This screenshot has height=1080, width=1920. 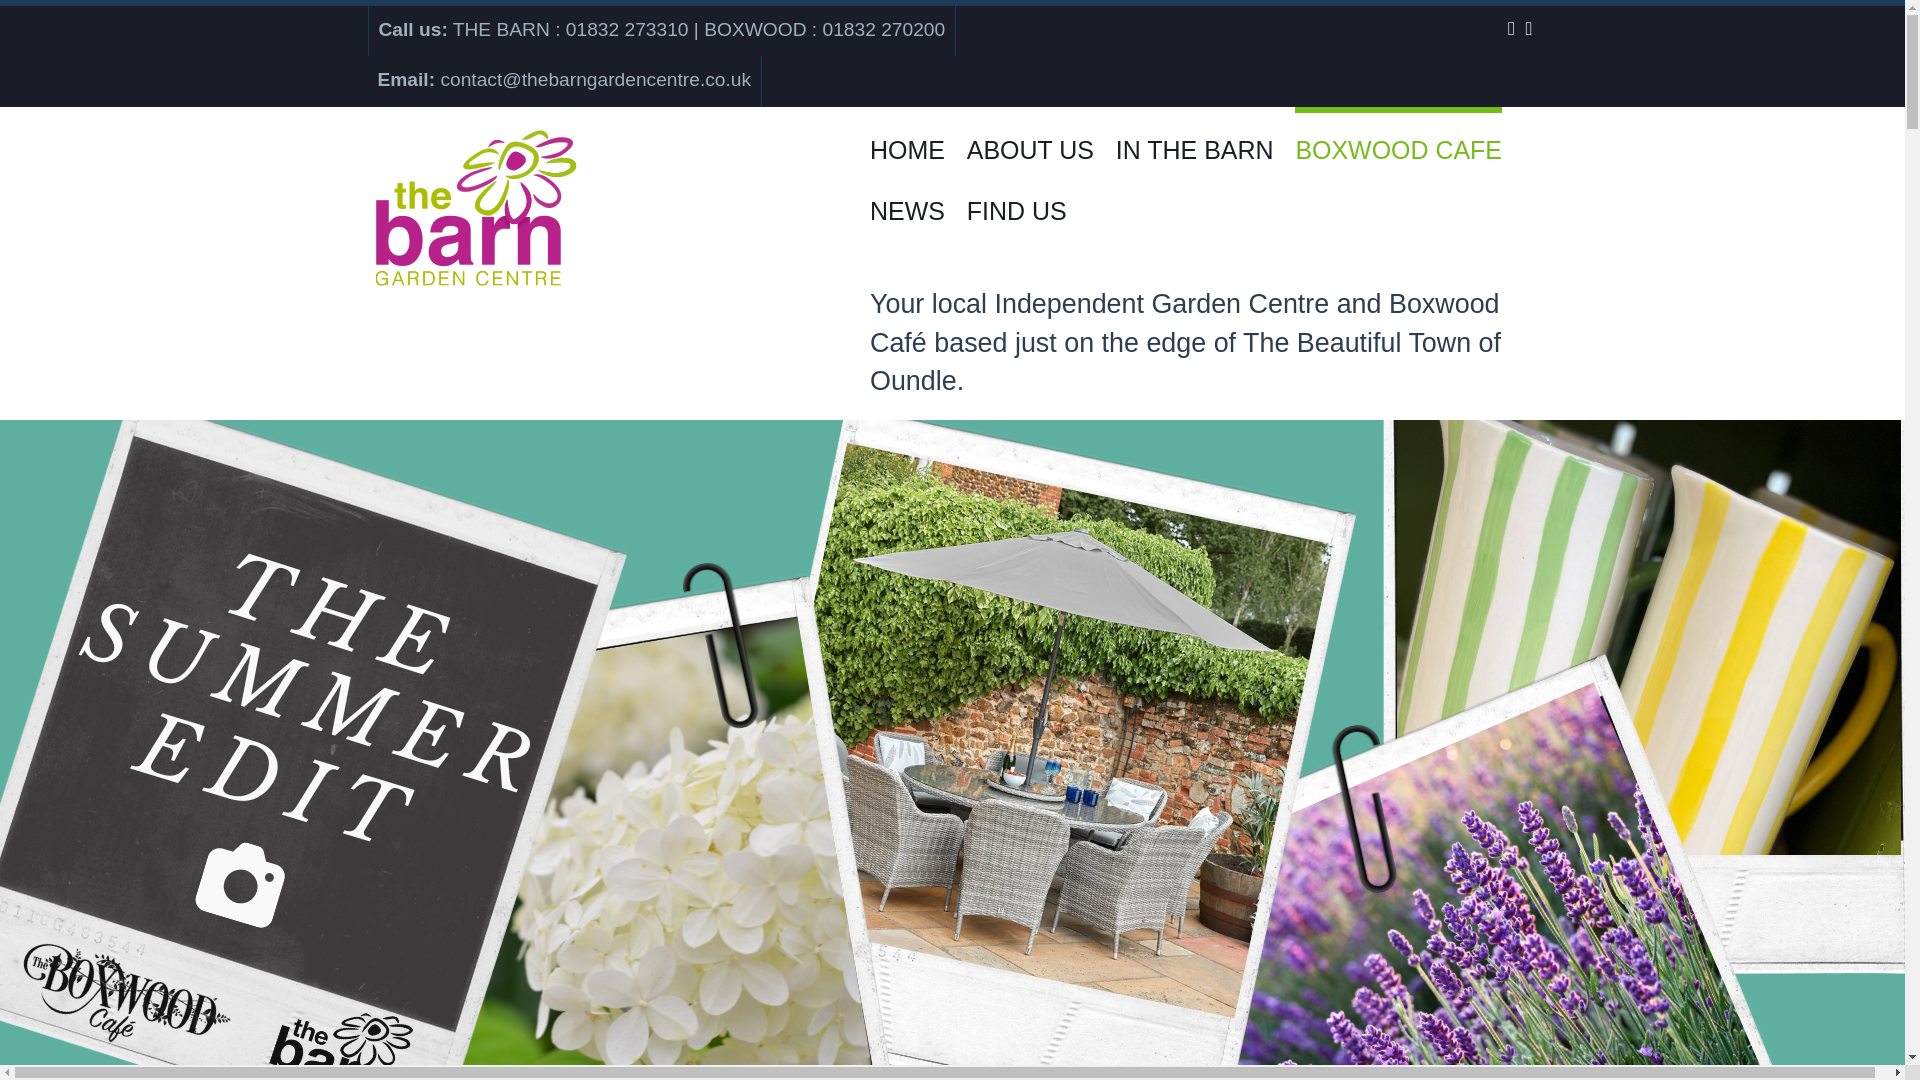 What do you see at coordinates (1017, 199) in the screenshot?
I see `FIND US` at bounding box center [1017, 199].